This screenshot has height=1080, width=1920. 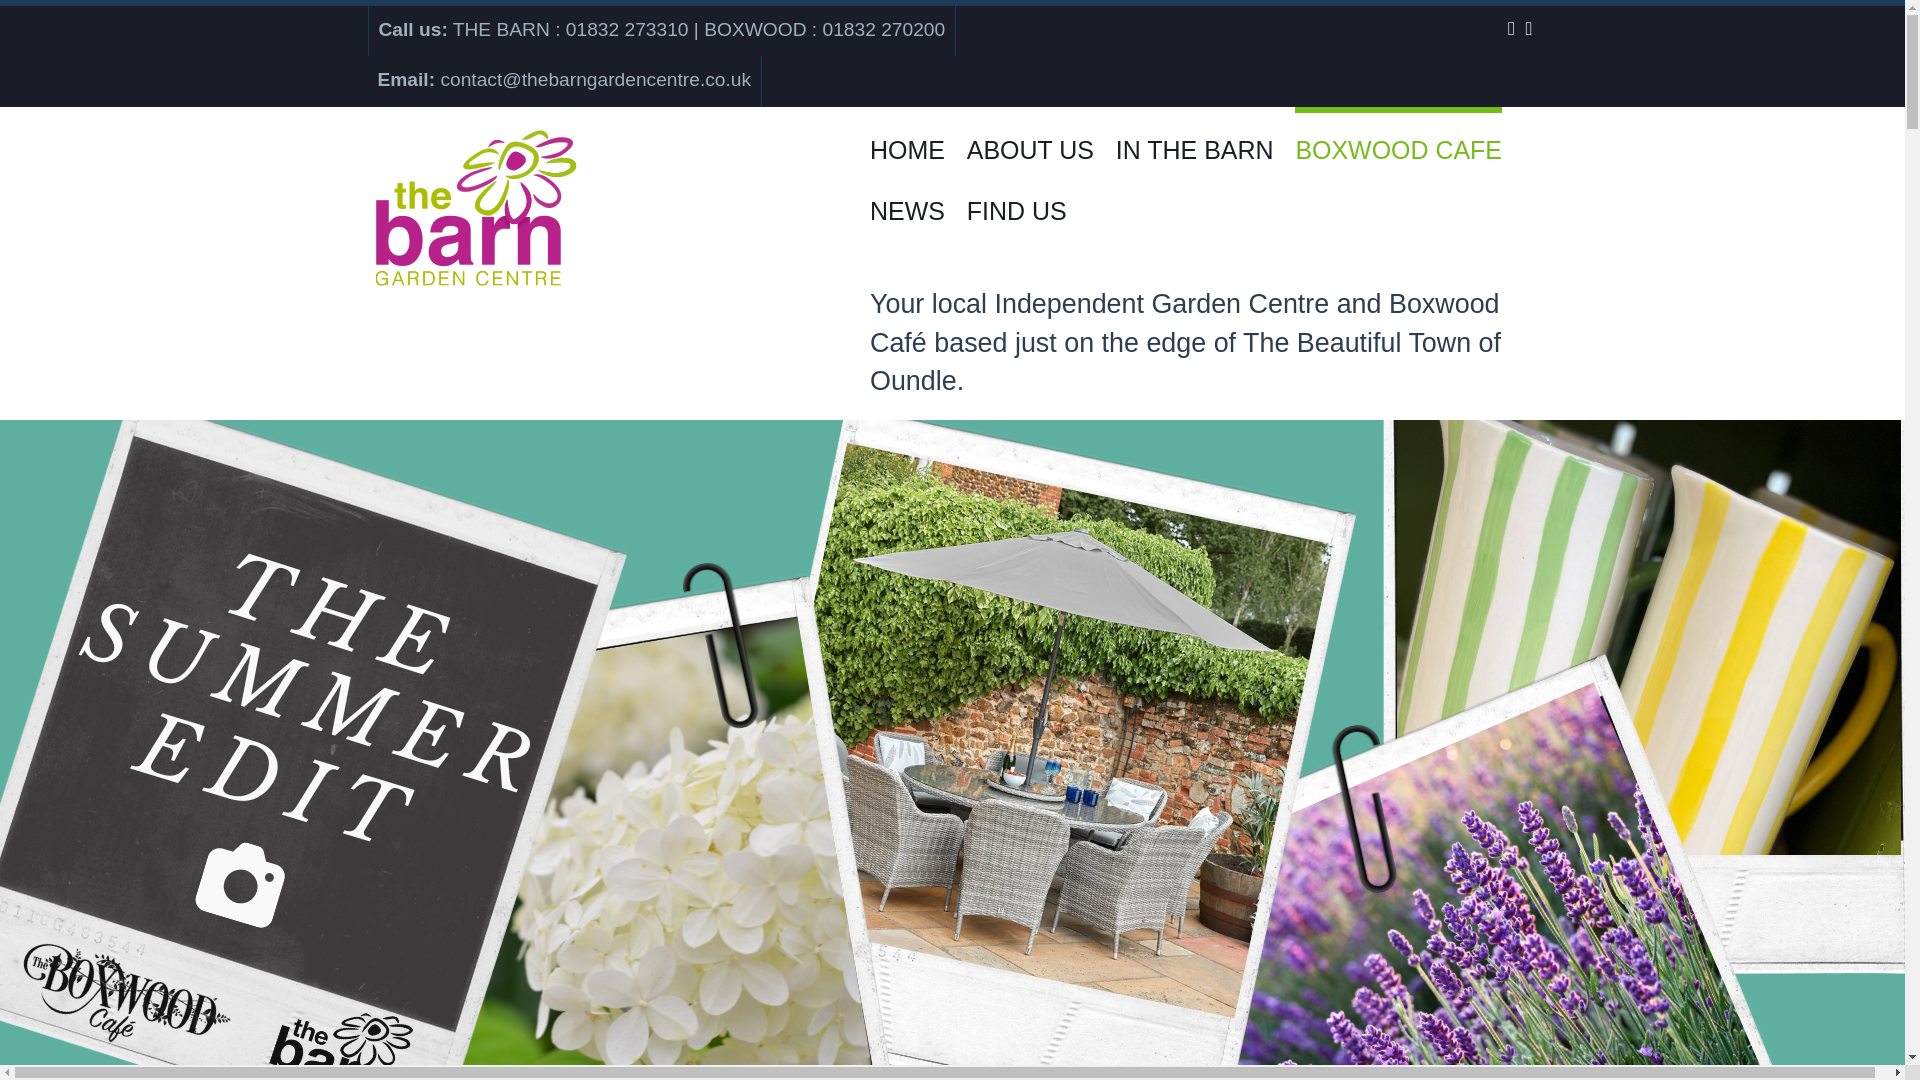 What do you see at coordinates (1017, 199) in the screenshot?
I see `FIND US` at bounding box center [1017, 199].